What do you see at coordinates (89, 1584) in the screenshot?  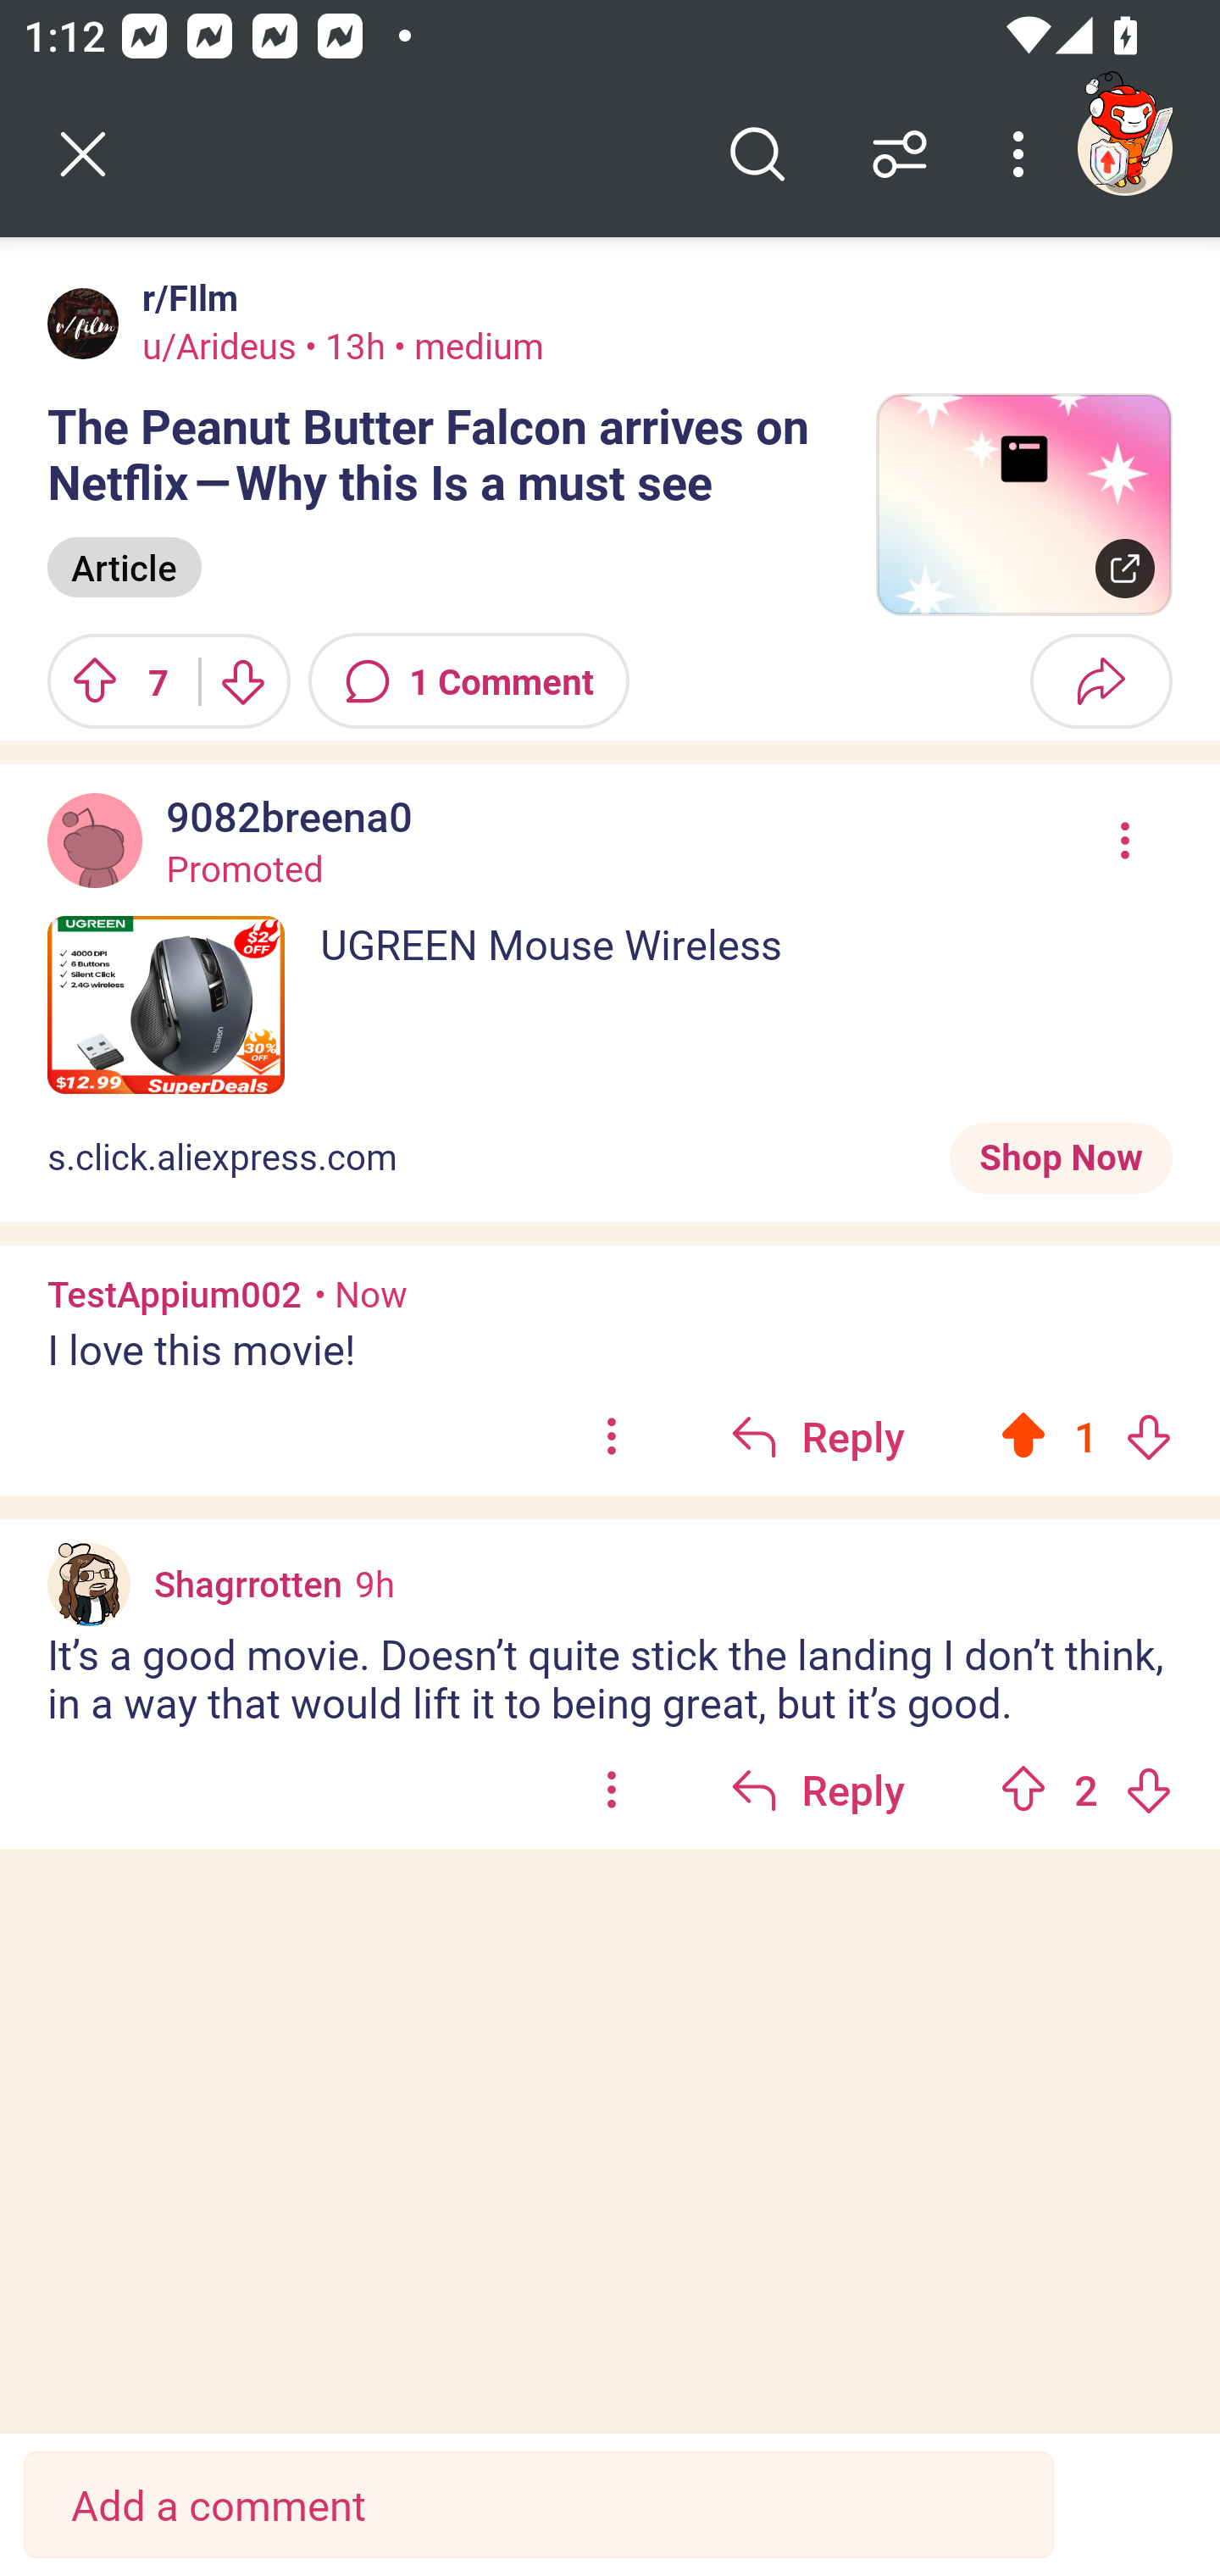 I see `Custom avatar` at bounding box center [89, 1584].